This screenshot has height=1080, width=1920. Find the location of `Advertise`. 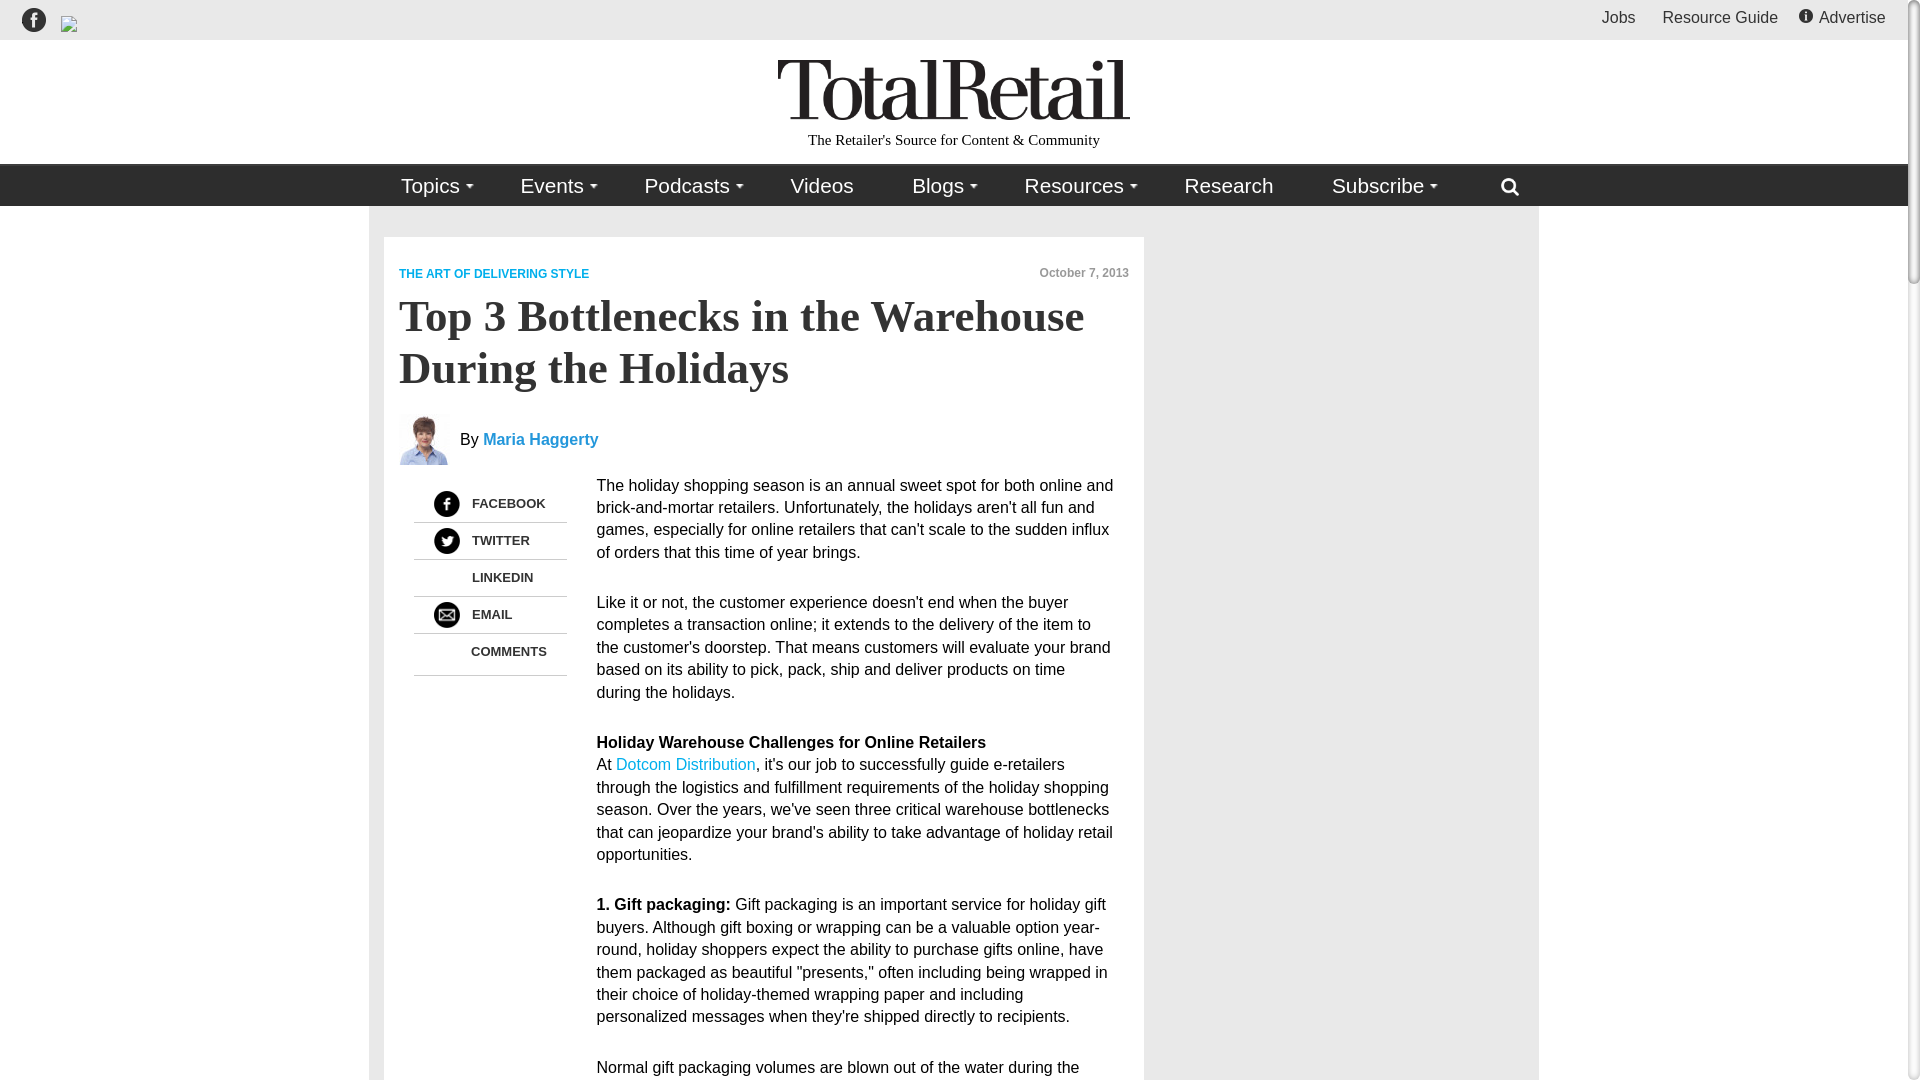

Advertise is located at coordinates (1844, 16).